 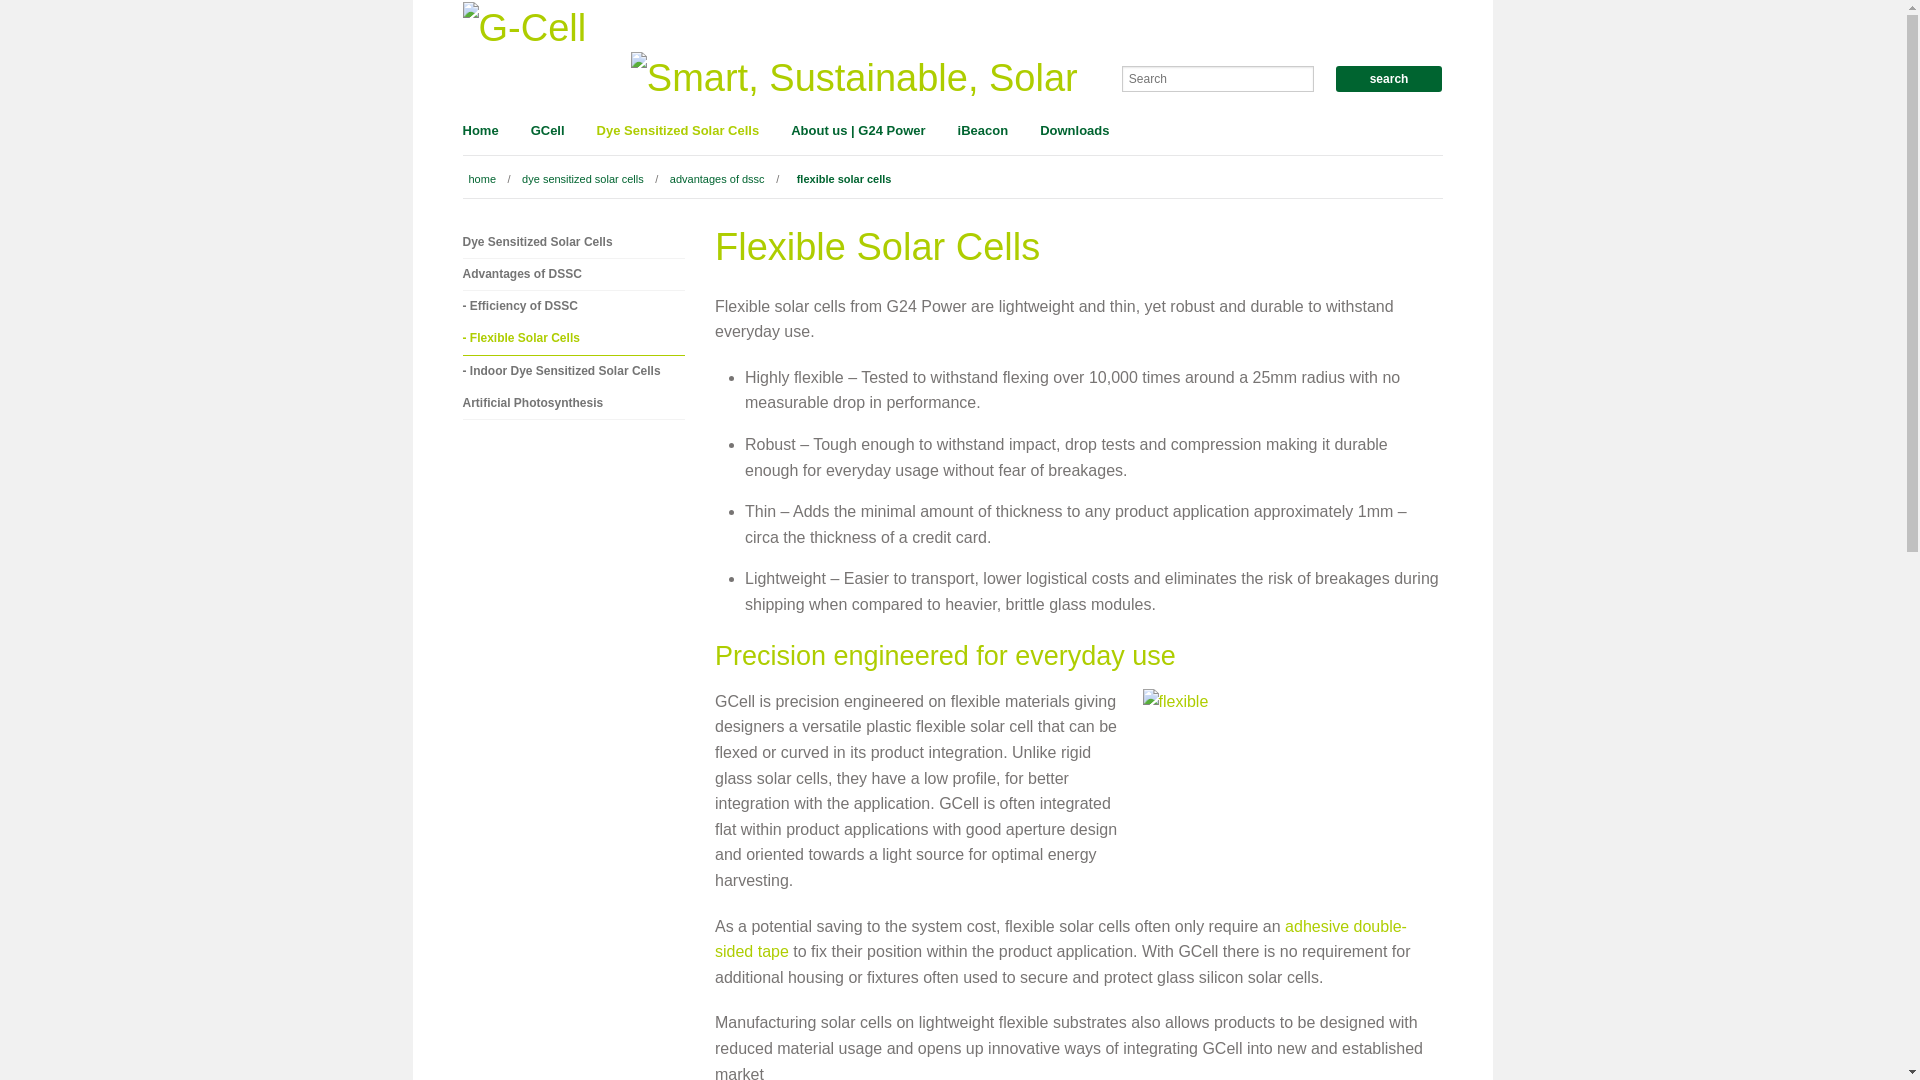 What do you see at coordinates (488, 132) in the screenshot?
I see `Home` at bounding box center [488, 132].